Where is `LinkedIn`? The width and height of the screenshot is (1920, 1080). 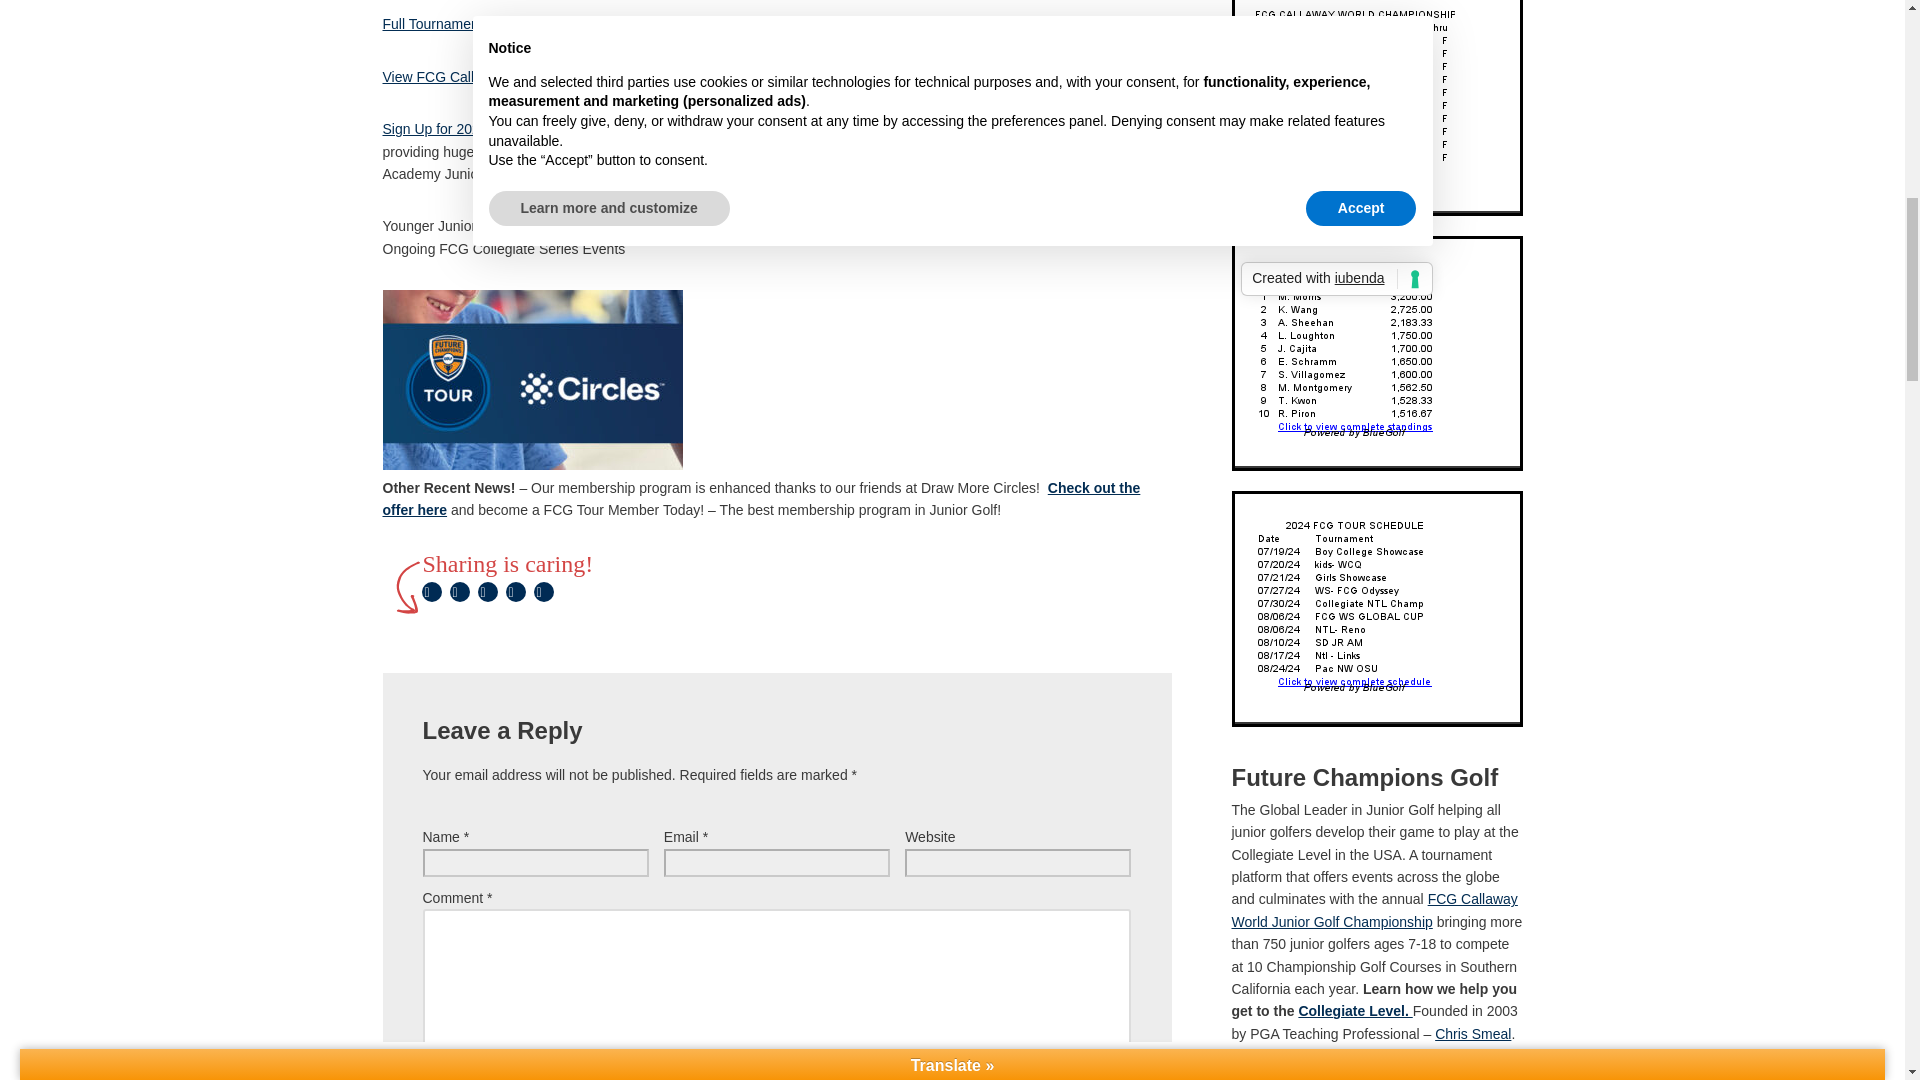 LinkedIn is located at coordinates (544, 591).